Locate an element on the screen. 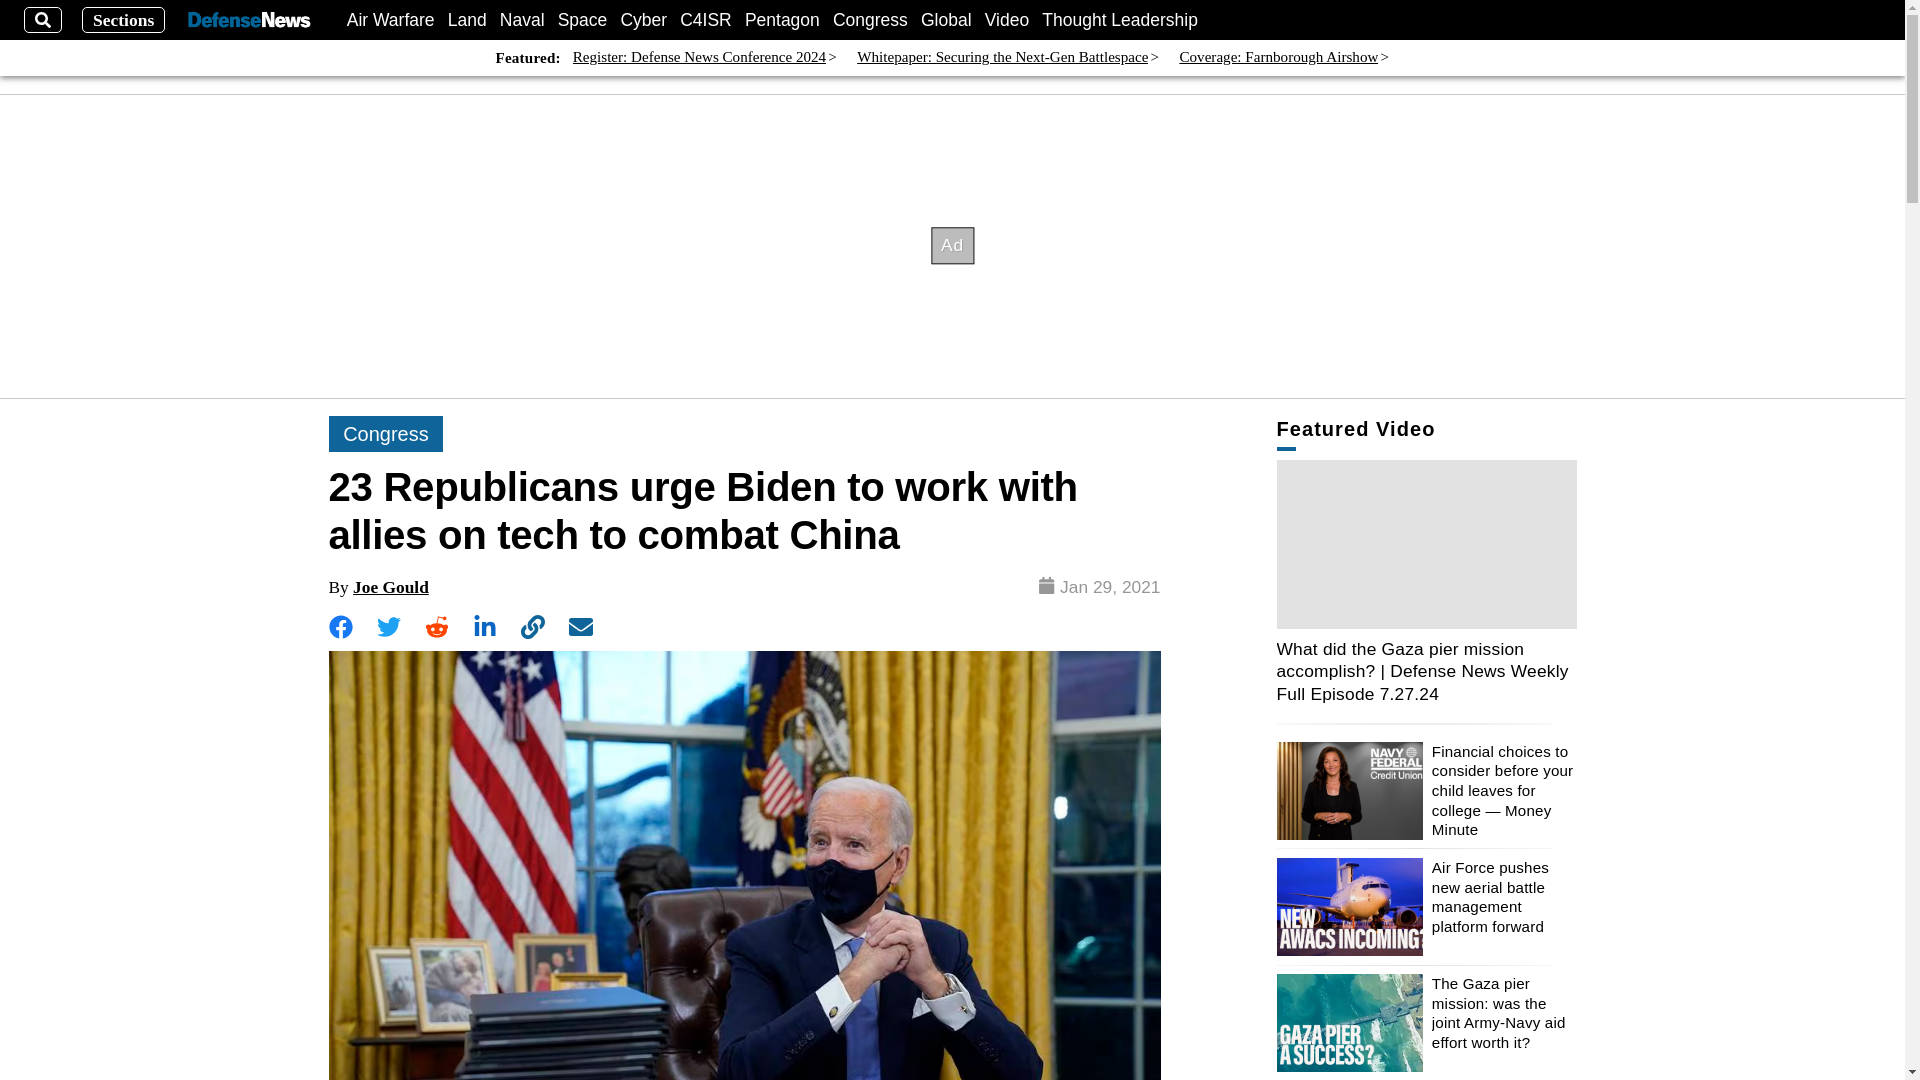 This screenshot has width=1920, height=1080. Air Warfare is located at coordinates (391, 20).